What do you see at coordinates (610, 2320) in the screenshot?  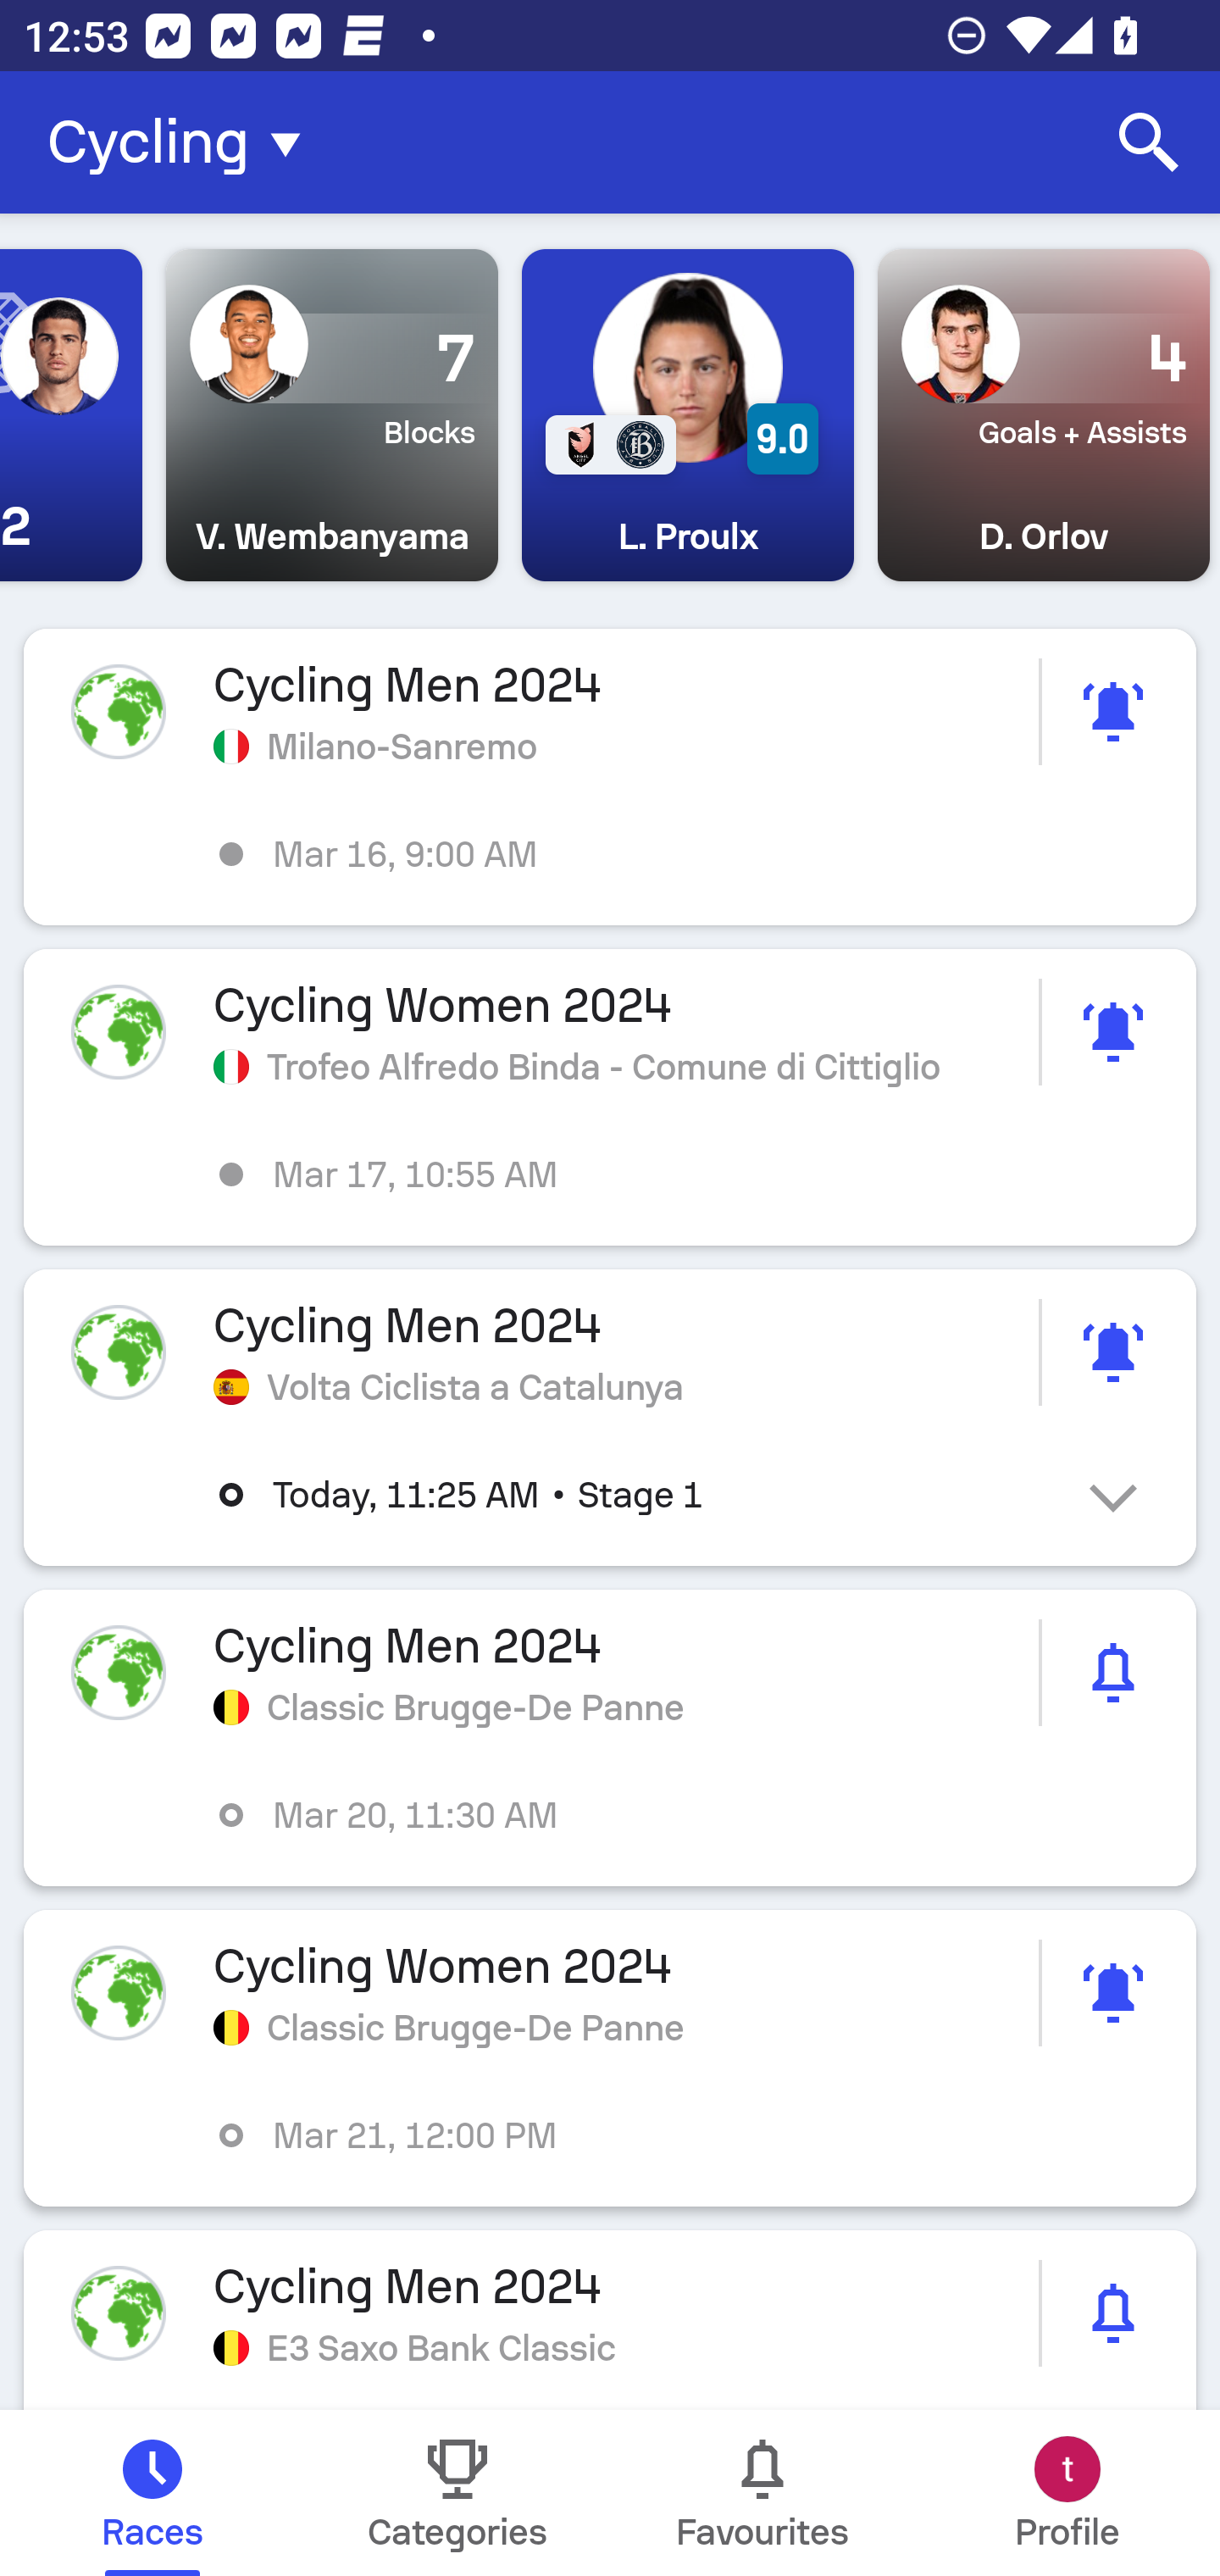 I see `Cycling Men 2024 E3 Saxo Bank Classic picture` at bounding box center [610, 2320].